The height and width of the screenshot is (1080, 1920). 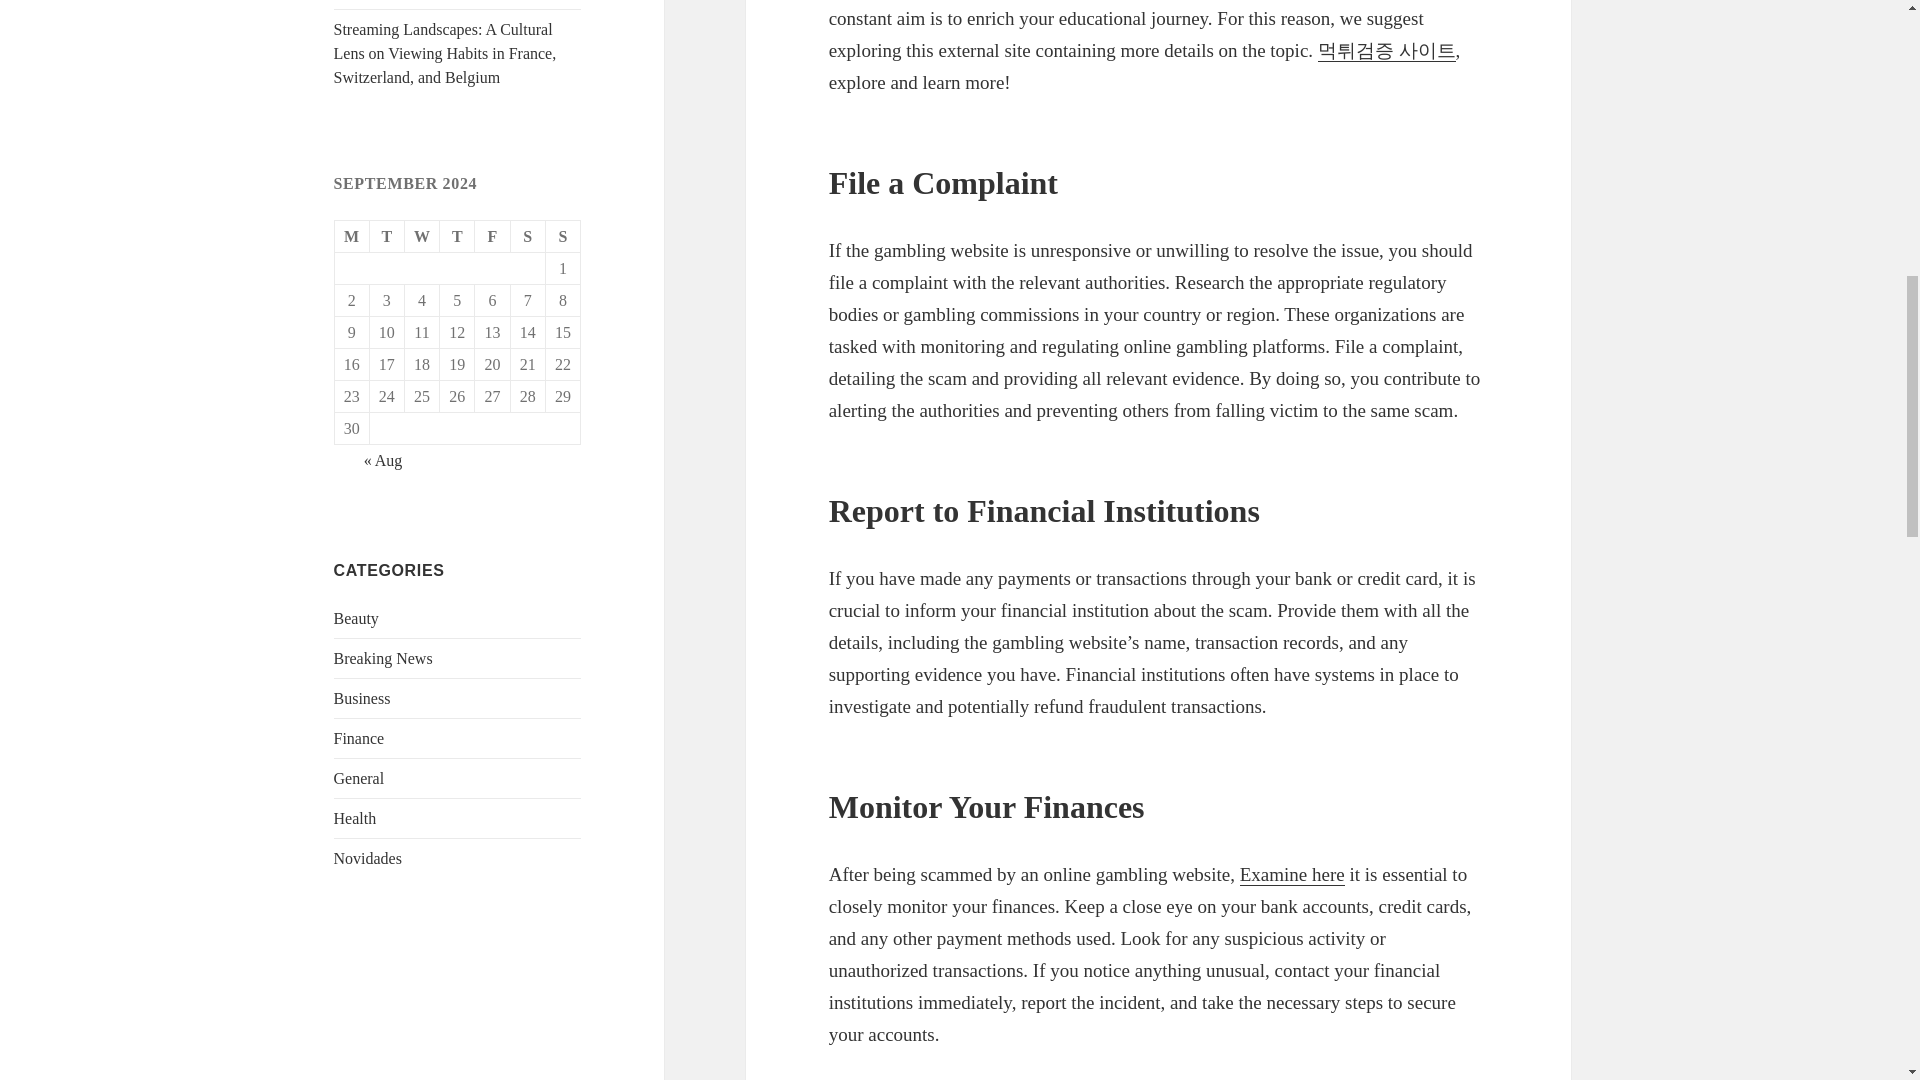 I want to click on Thursday, so click(x=456, y=236).